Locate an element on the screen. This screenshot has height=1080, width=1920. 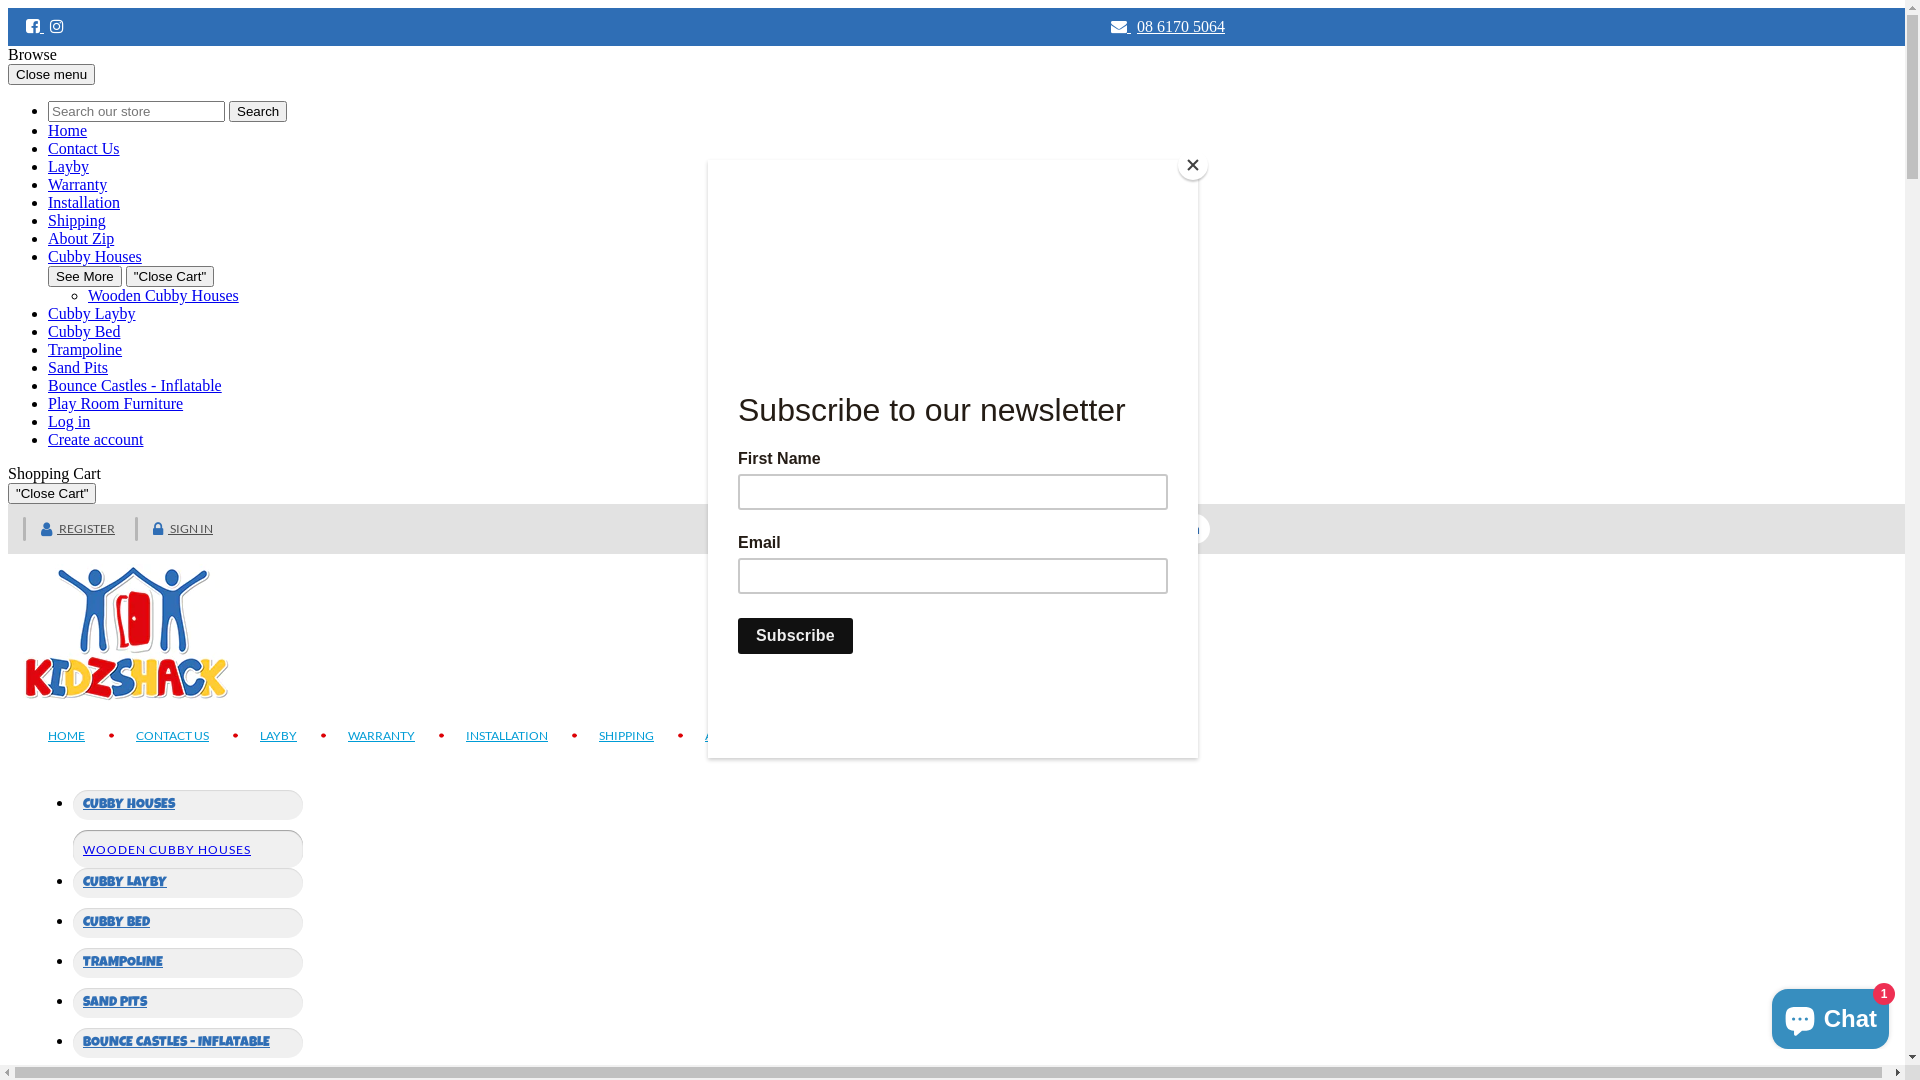
LAYBY is located at coordinates (278, 736).